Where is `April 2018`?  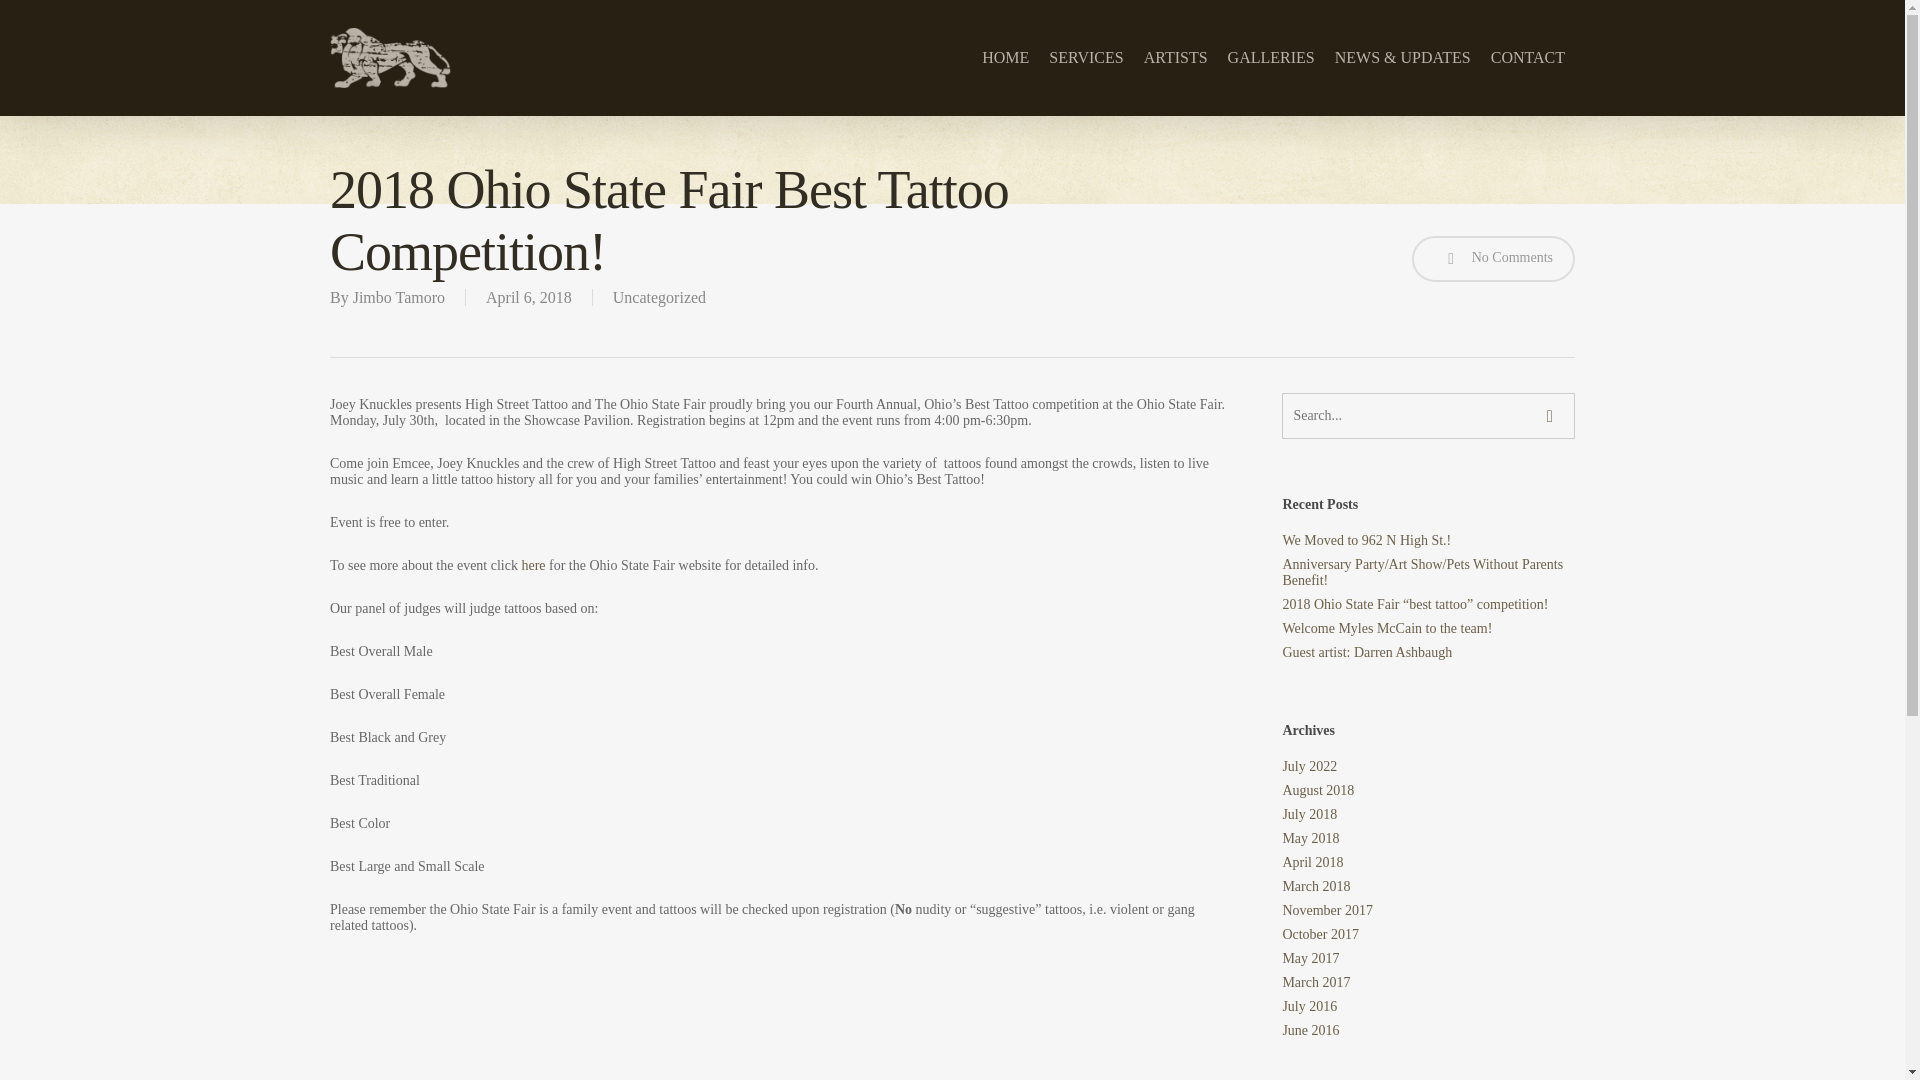
April 2018 is located at coordinates (1428, 862).